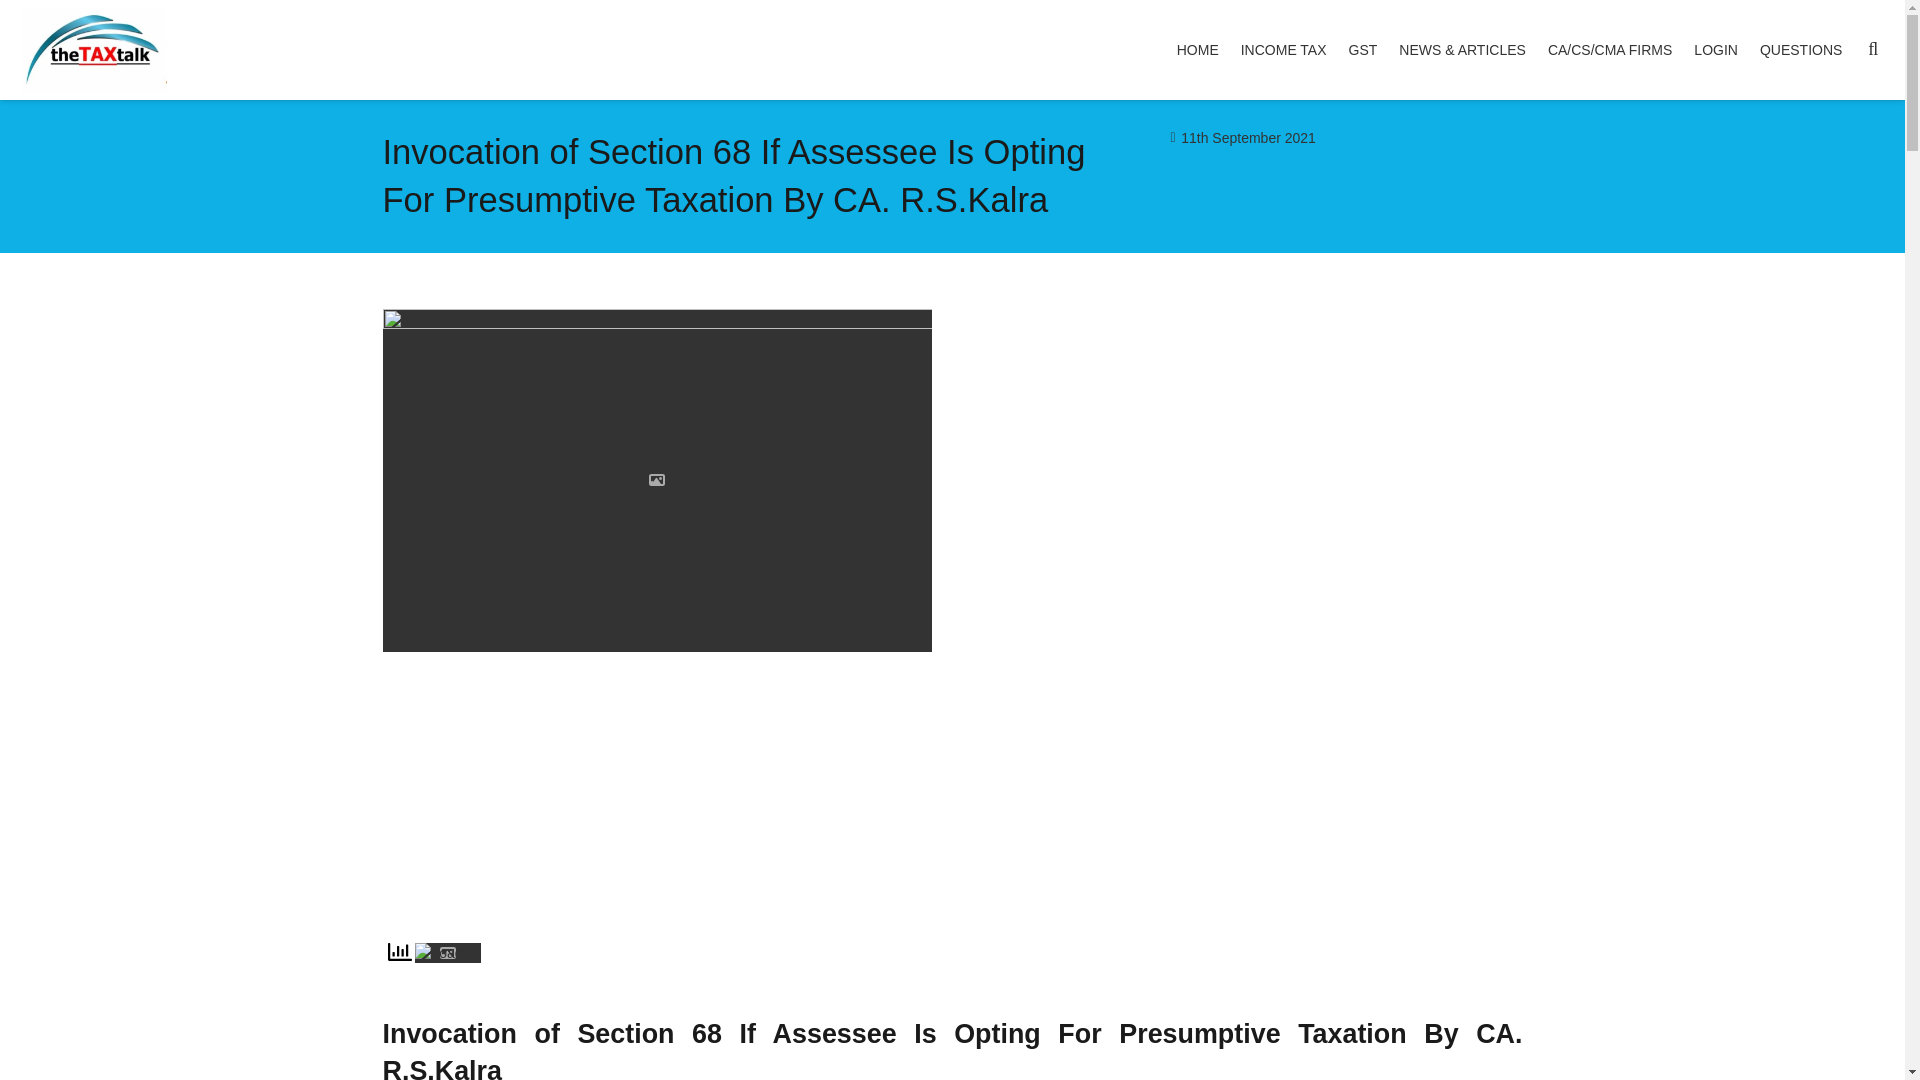 The image size is (1920, 1080). Describe the element at coordinates (1284, 50) in the screenshot. I see `INCOME TAX` at that location.